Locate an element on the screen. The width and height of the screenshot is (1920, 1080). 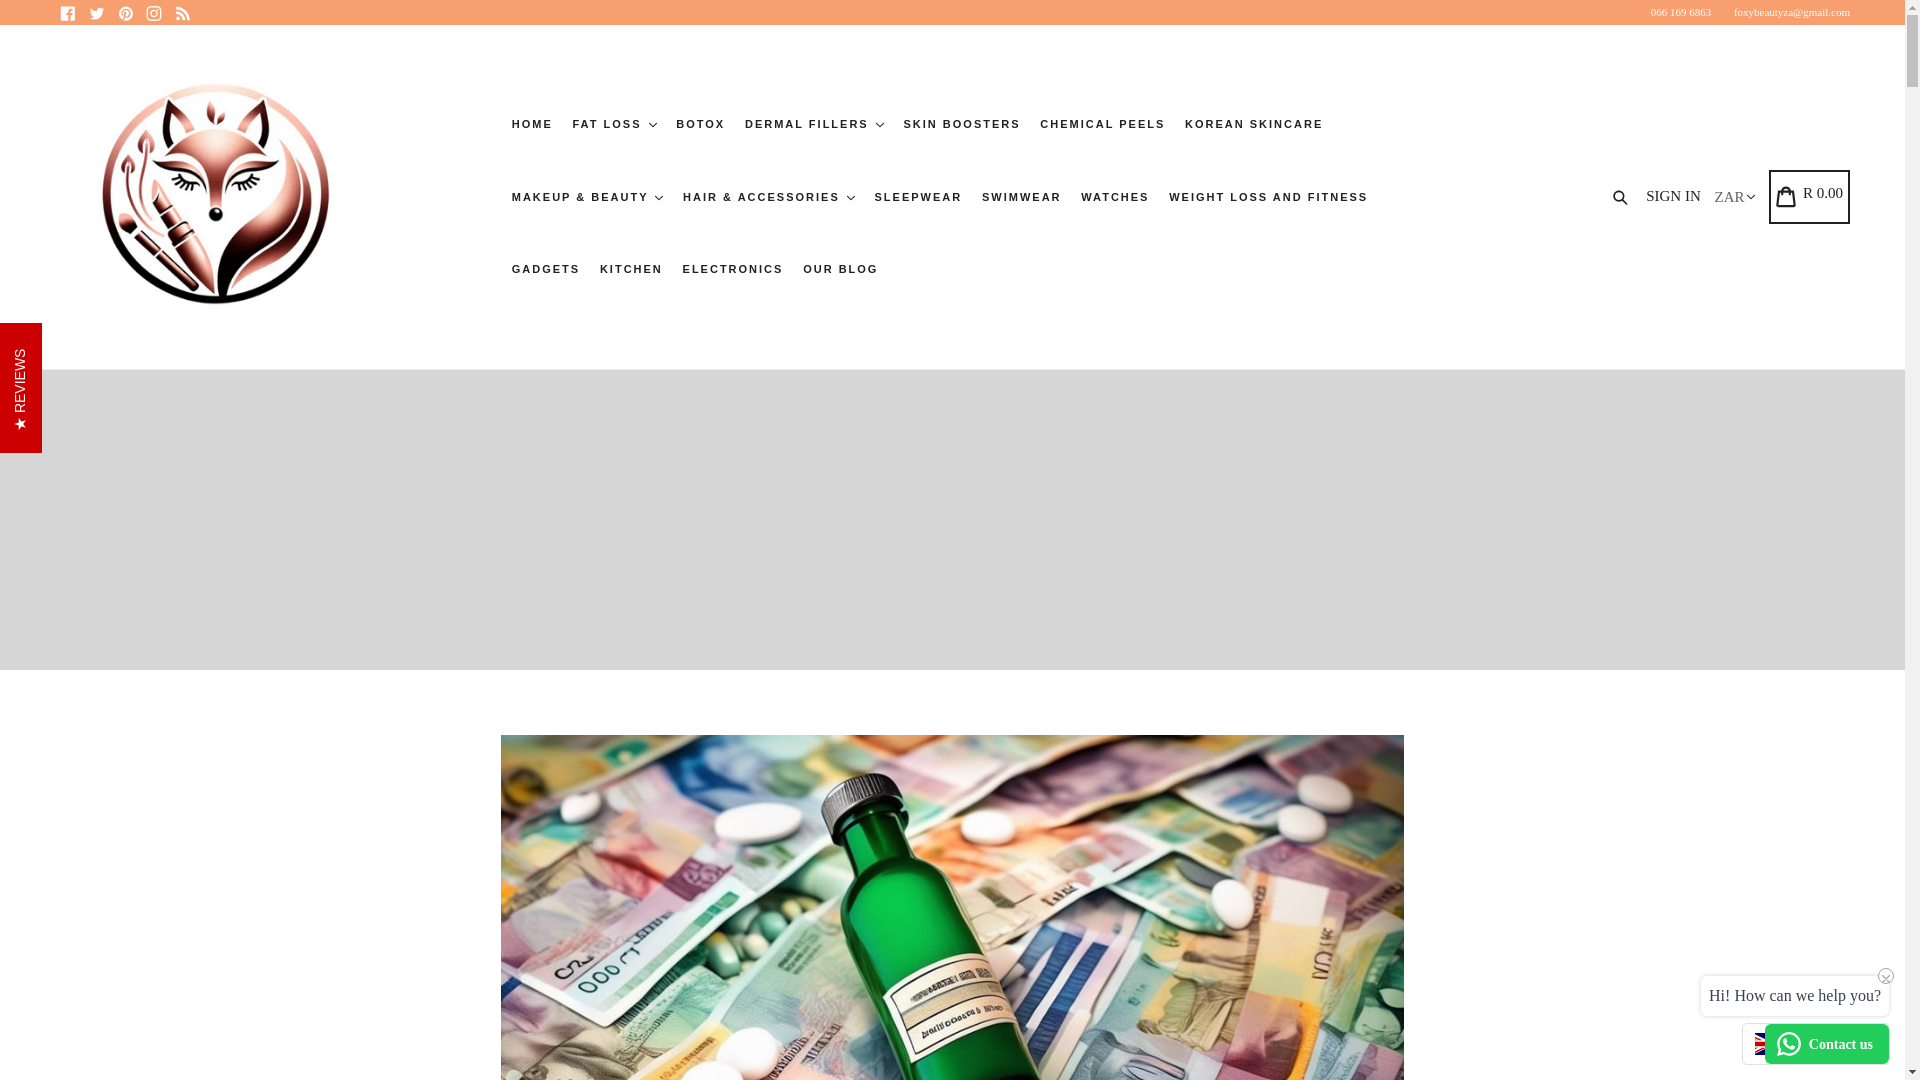
Foxy Beauty on Instagram is located at coordinates (154, 12).